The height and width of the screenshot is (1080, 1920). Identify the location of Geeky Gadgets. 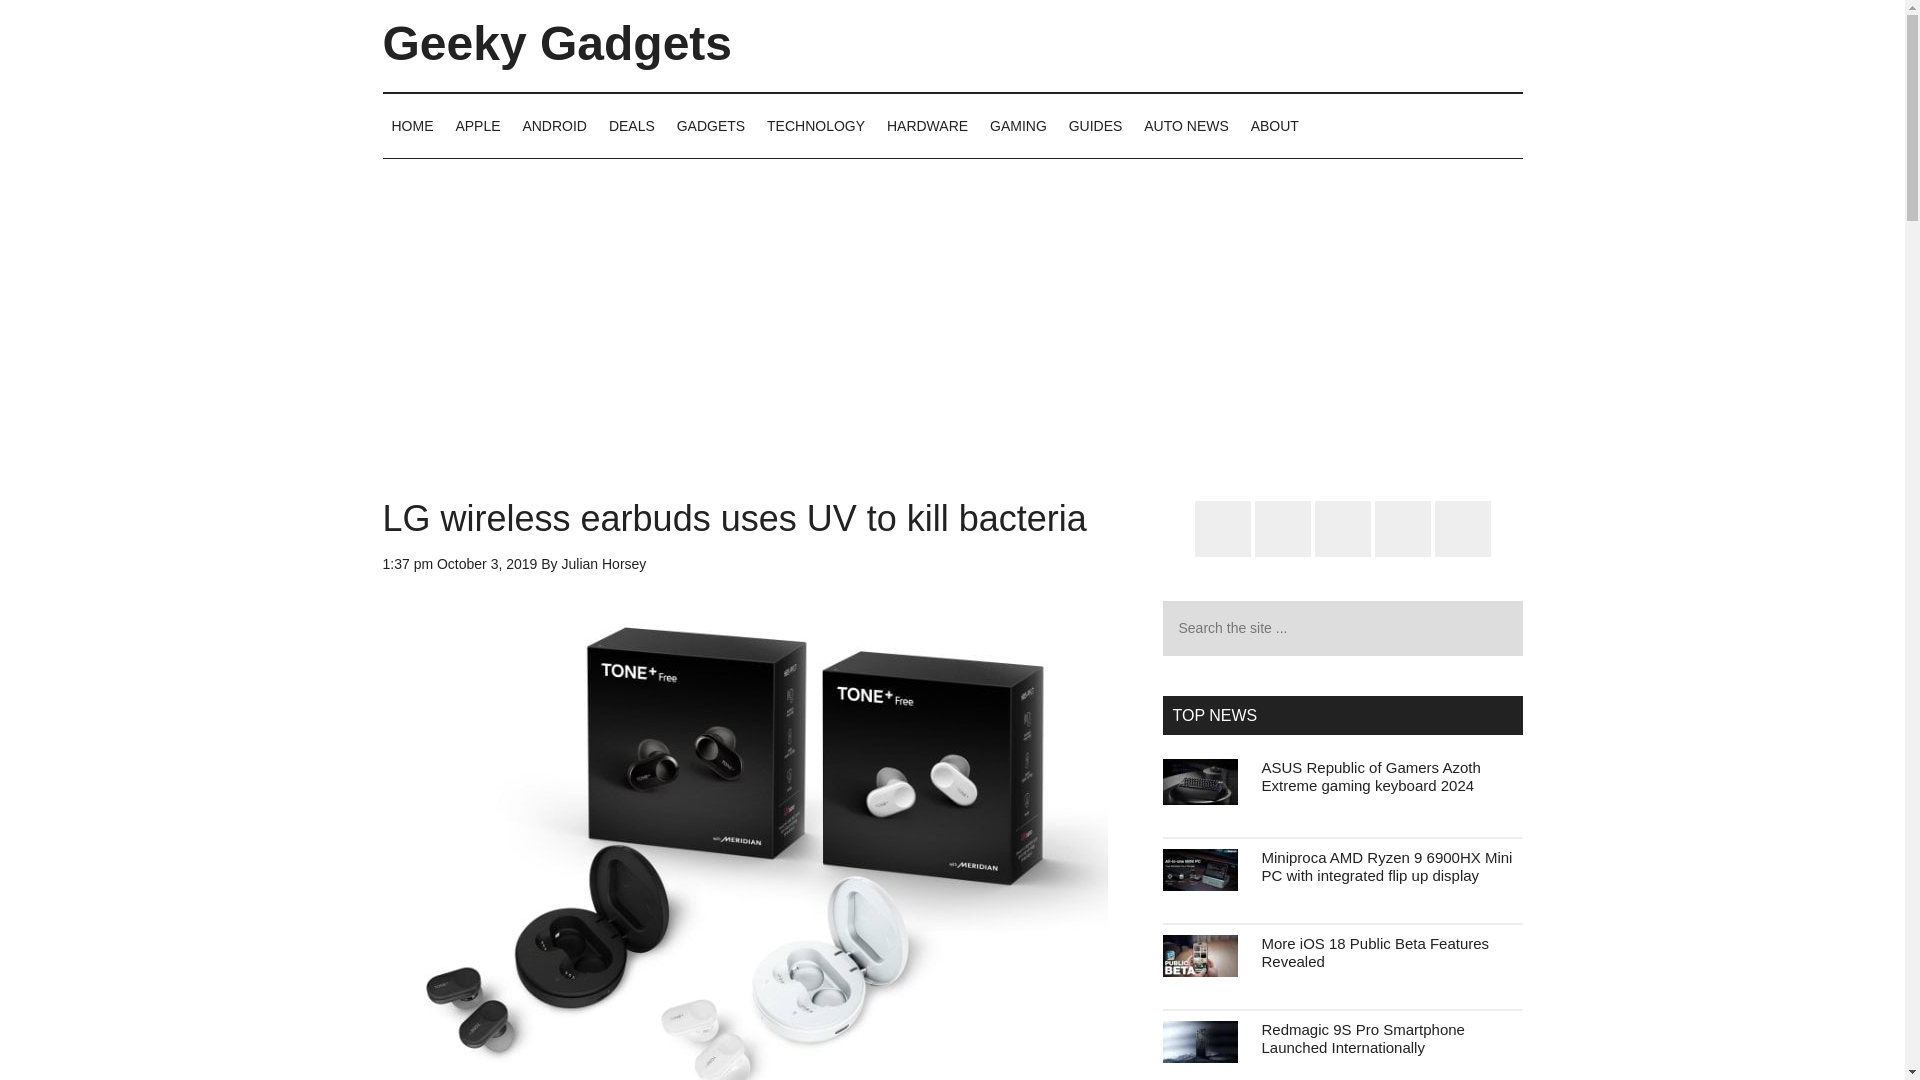
(556, 44).